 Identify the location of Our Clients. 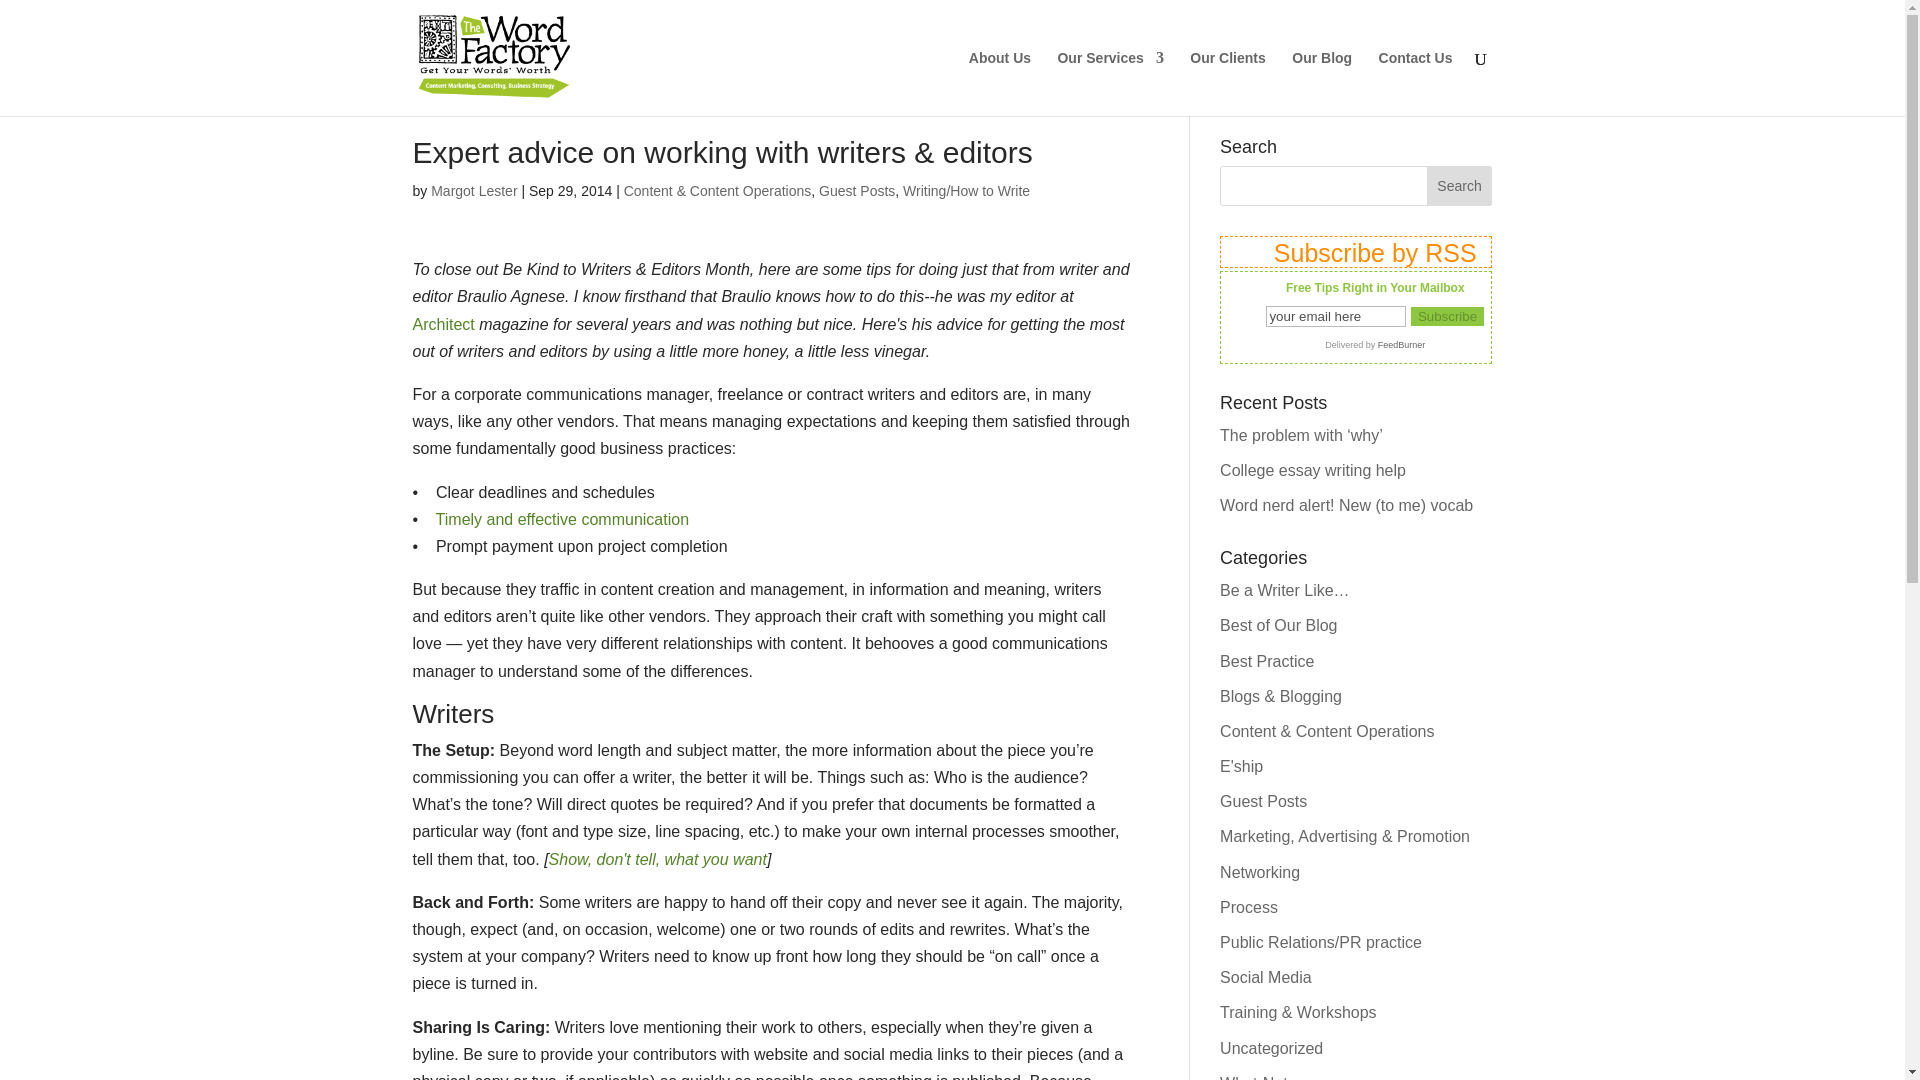
(1228, 82).